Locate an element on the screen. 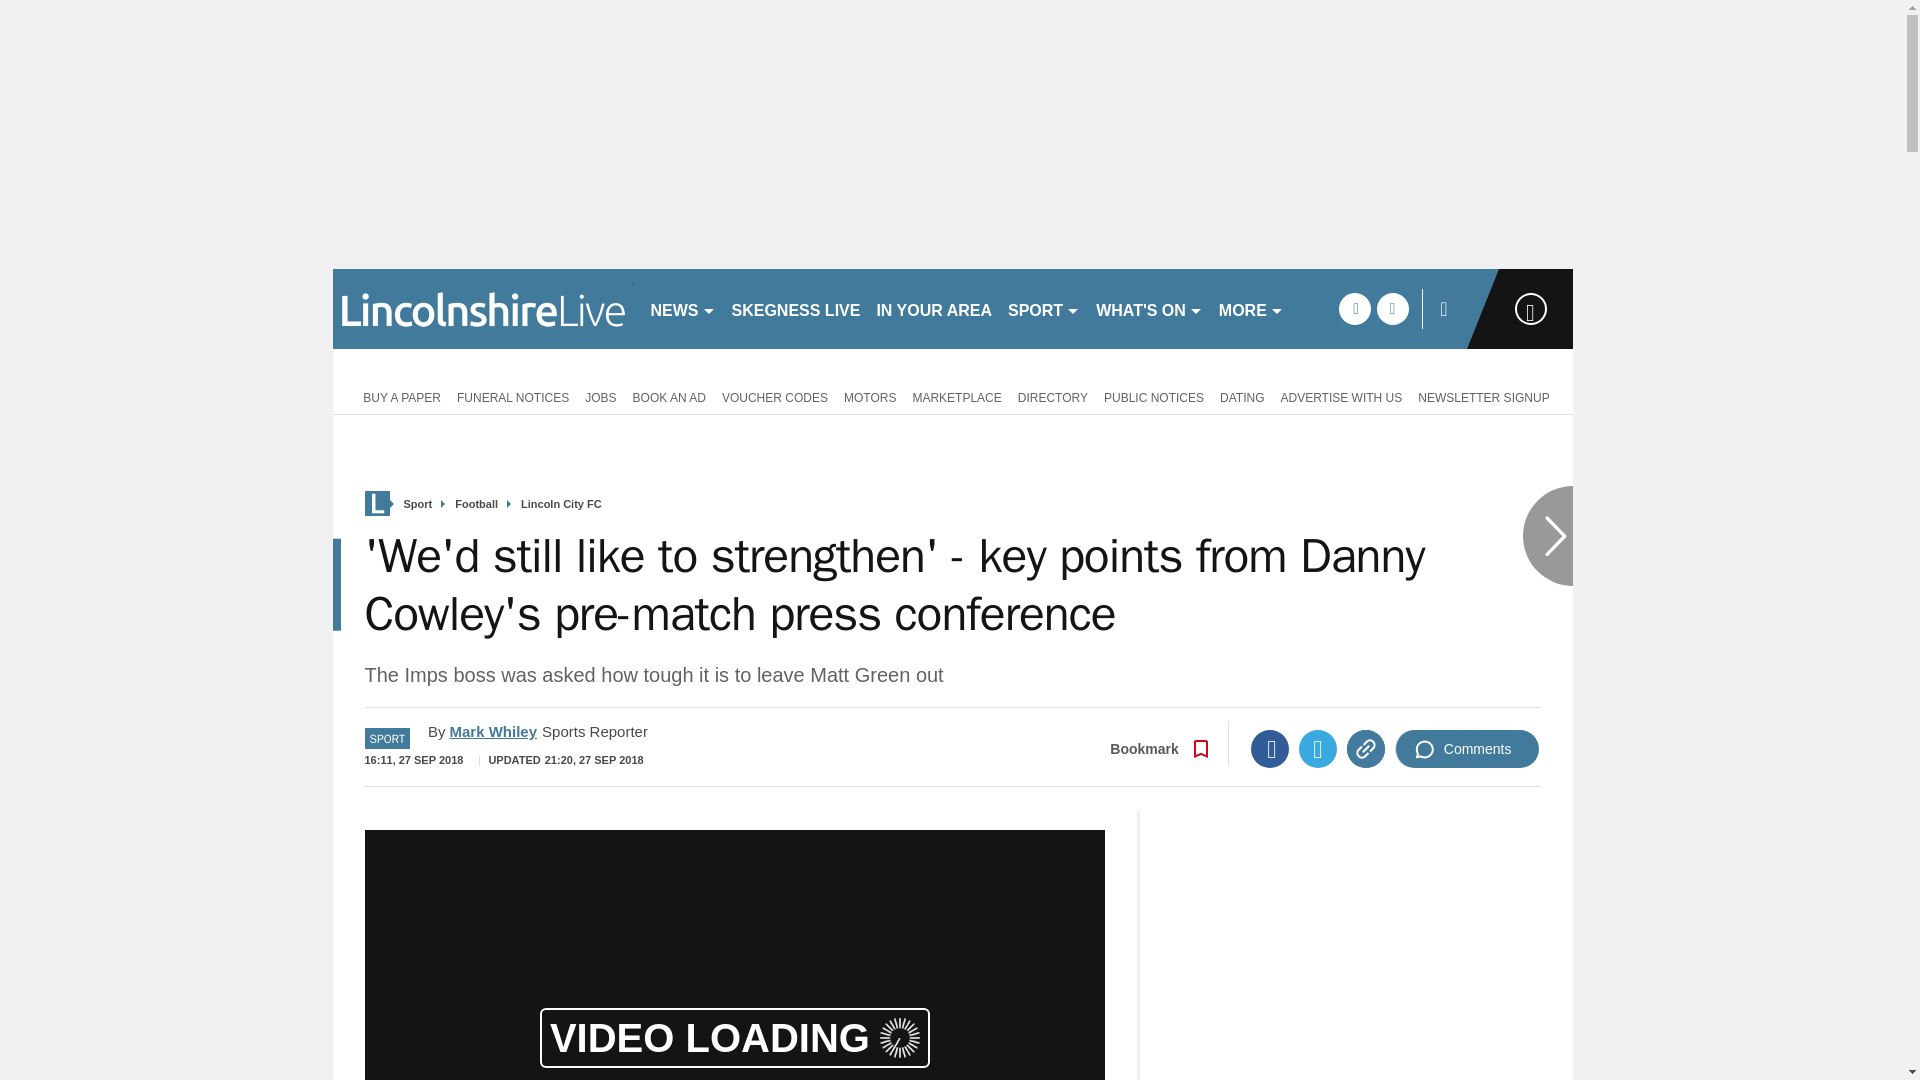 The width and height of the screenshot is (1920, 1080). Comments is located at coordinates (1467, 748).